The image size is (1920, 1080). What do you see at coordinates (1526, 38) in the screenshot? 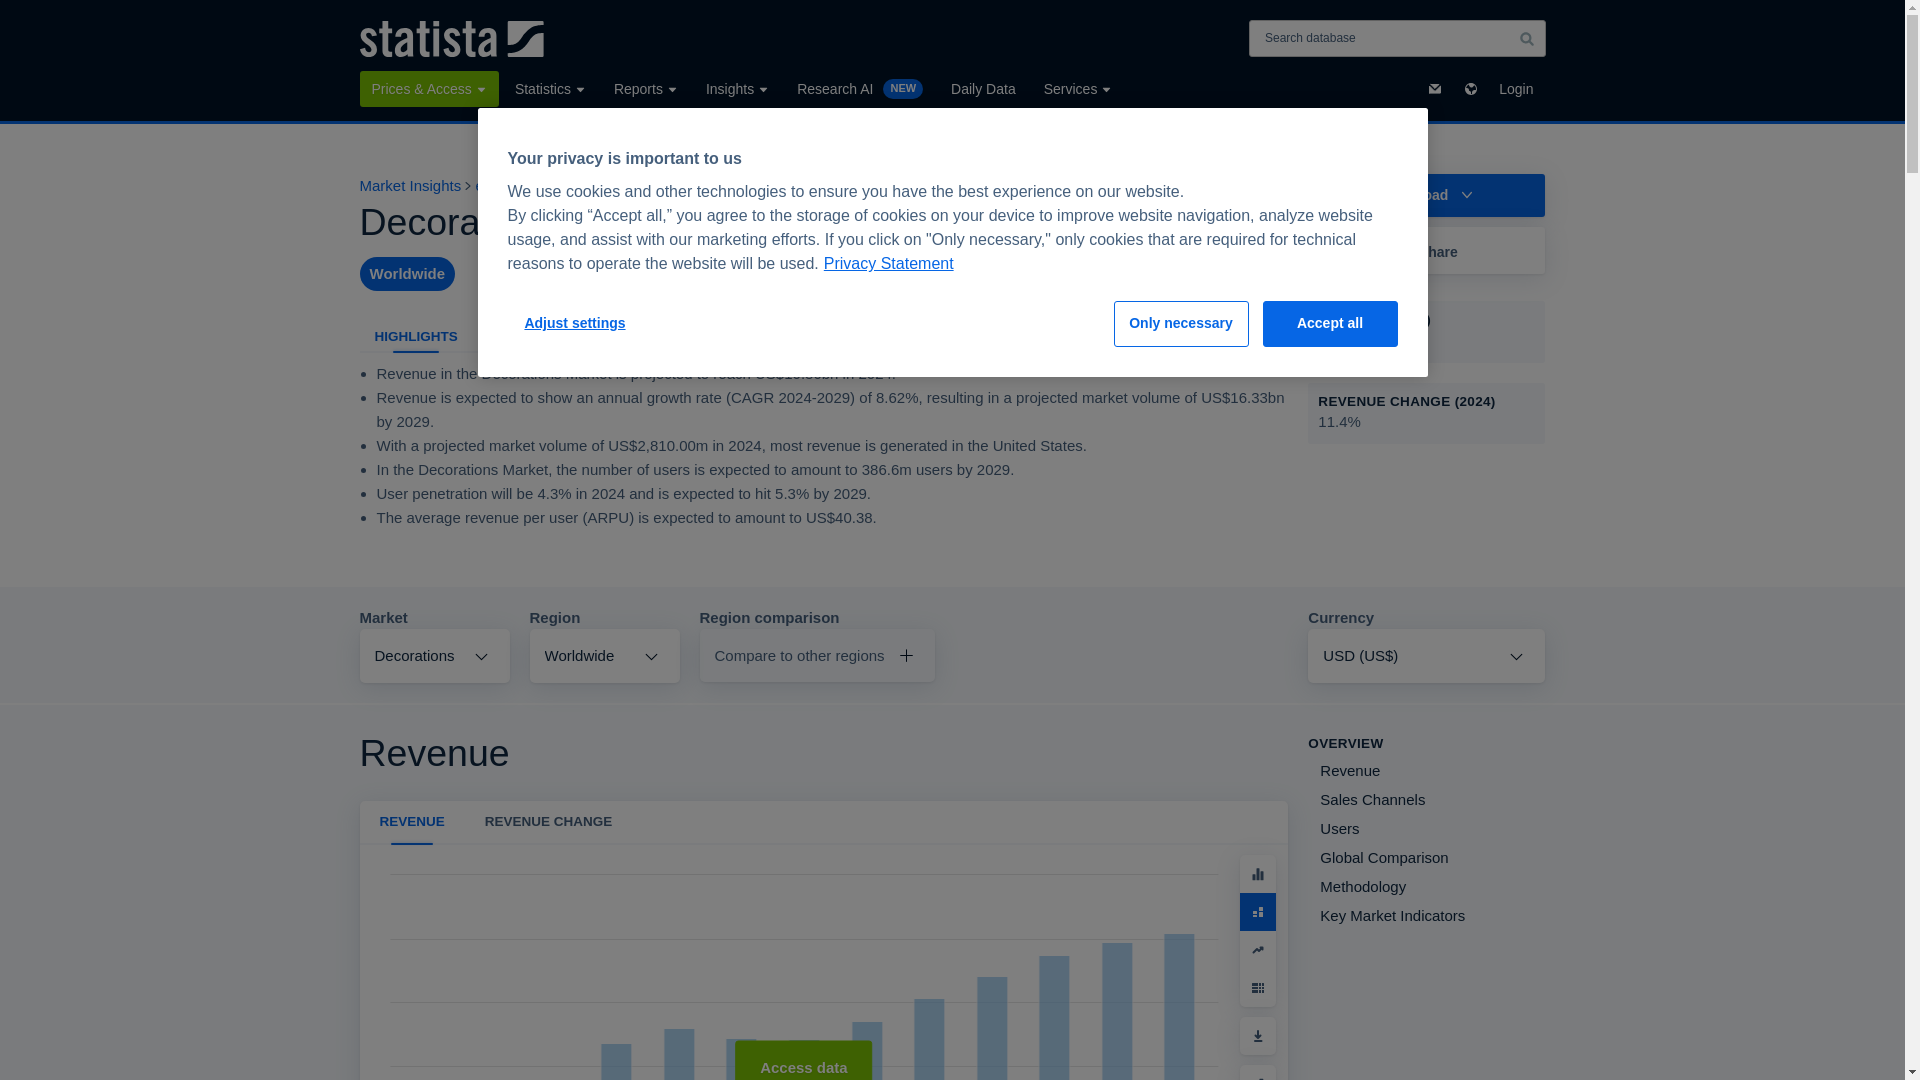
I see `Search for content` at bounding box center [1526, 38].